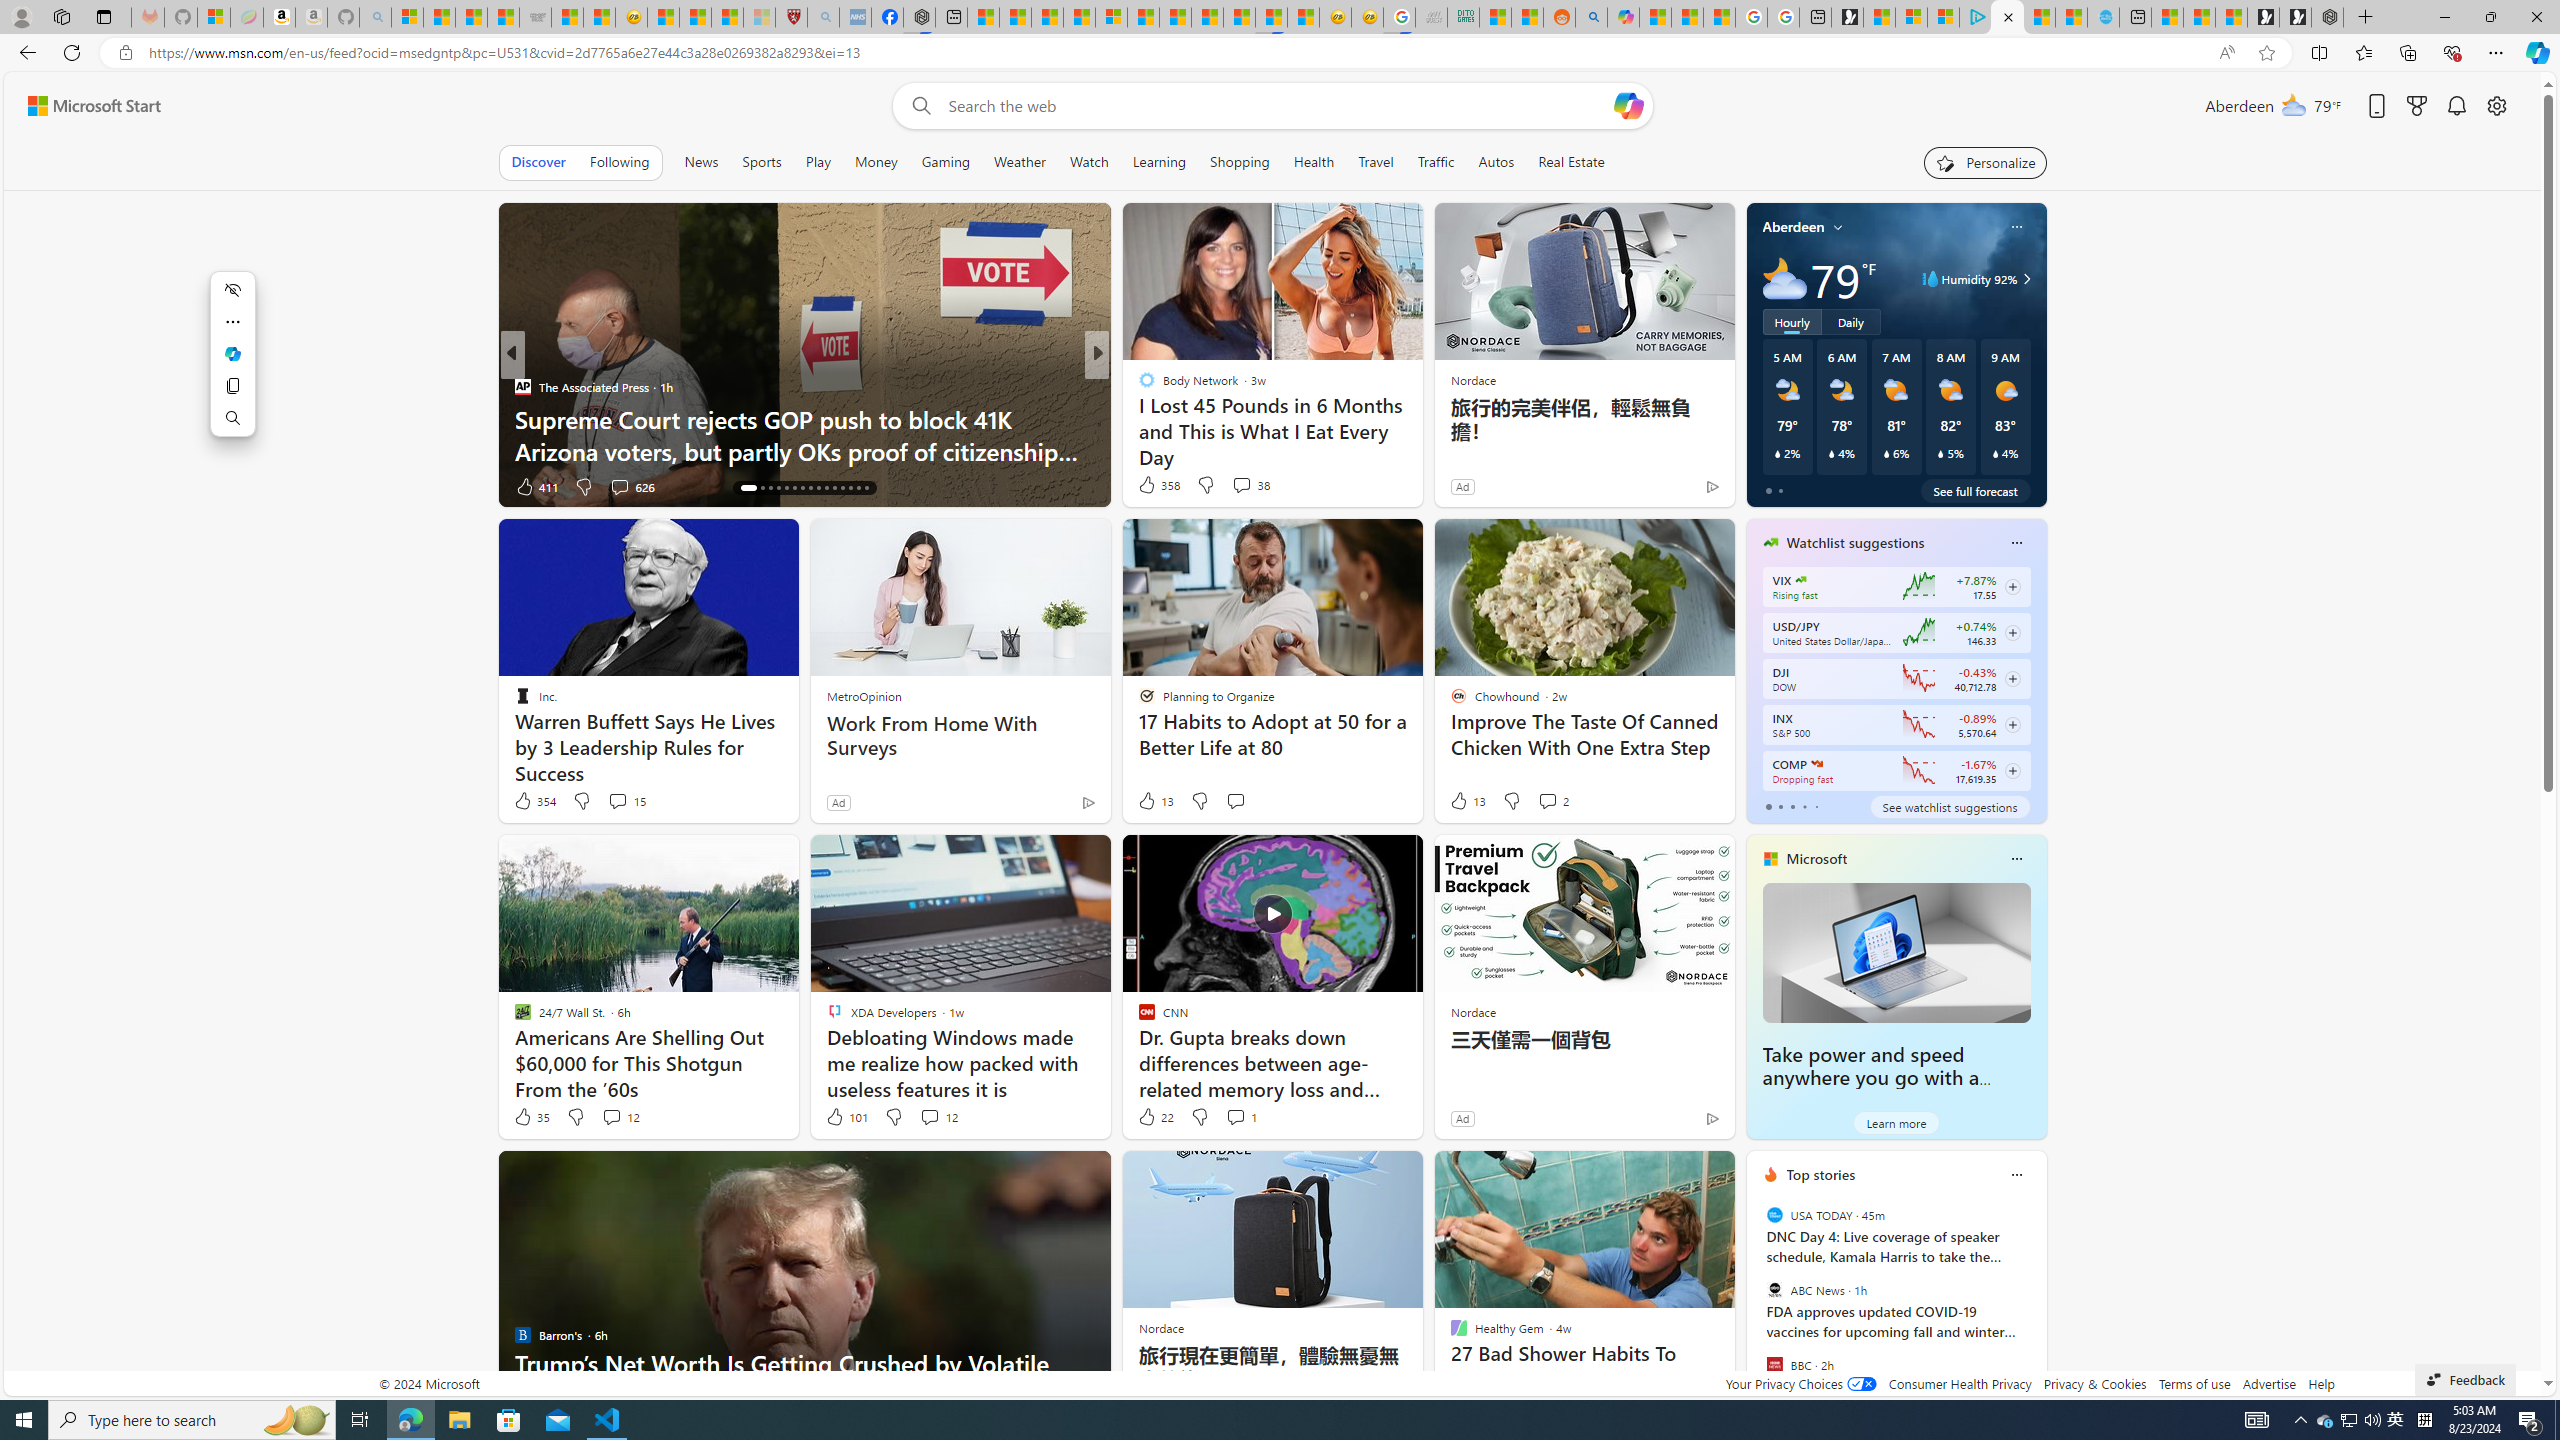  I want to click on tab-1, so click(1780, 806).